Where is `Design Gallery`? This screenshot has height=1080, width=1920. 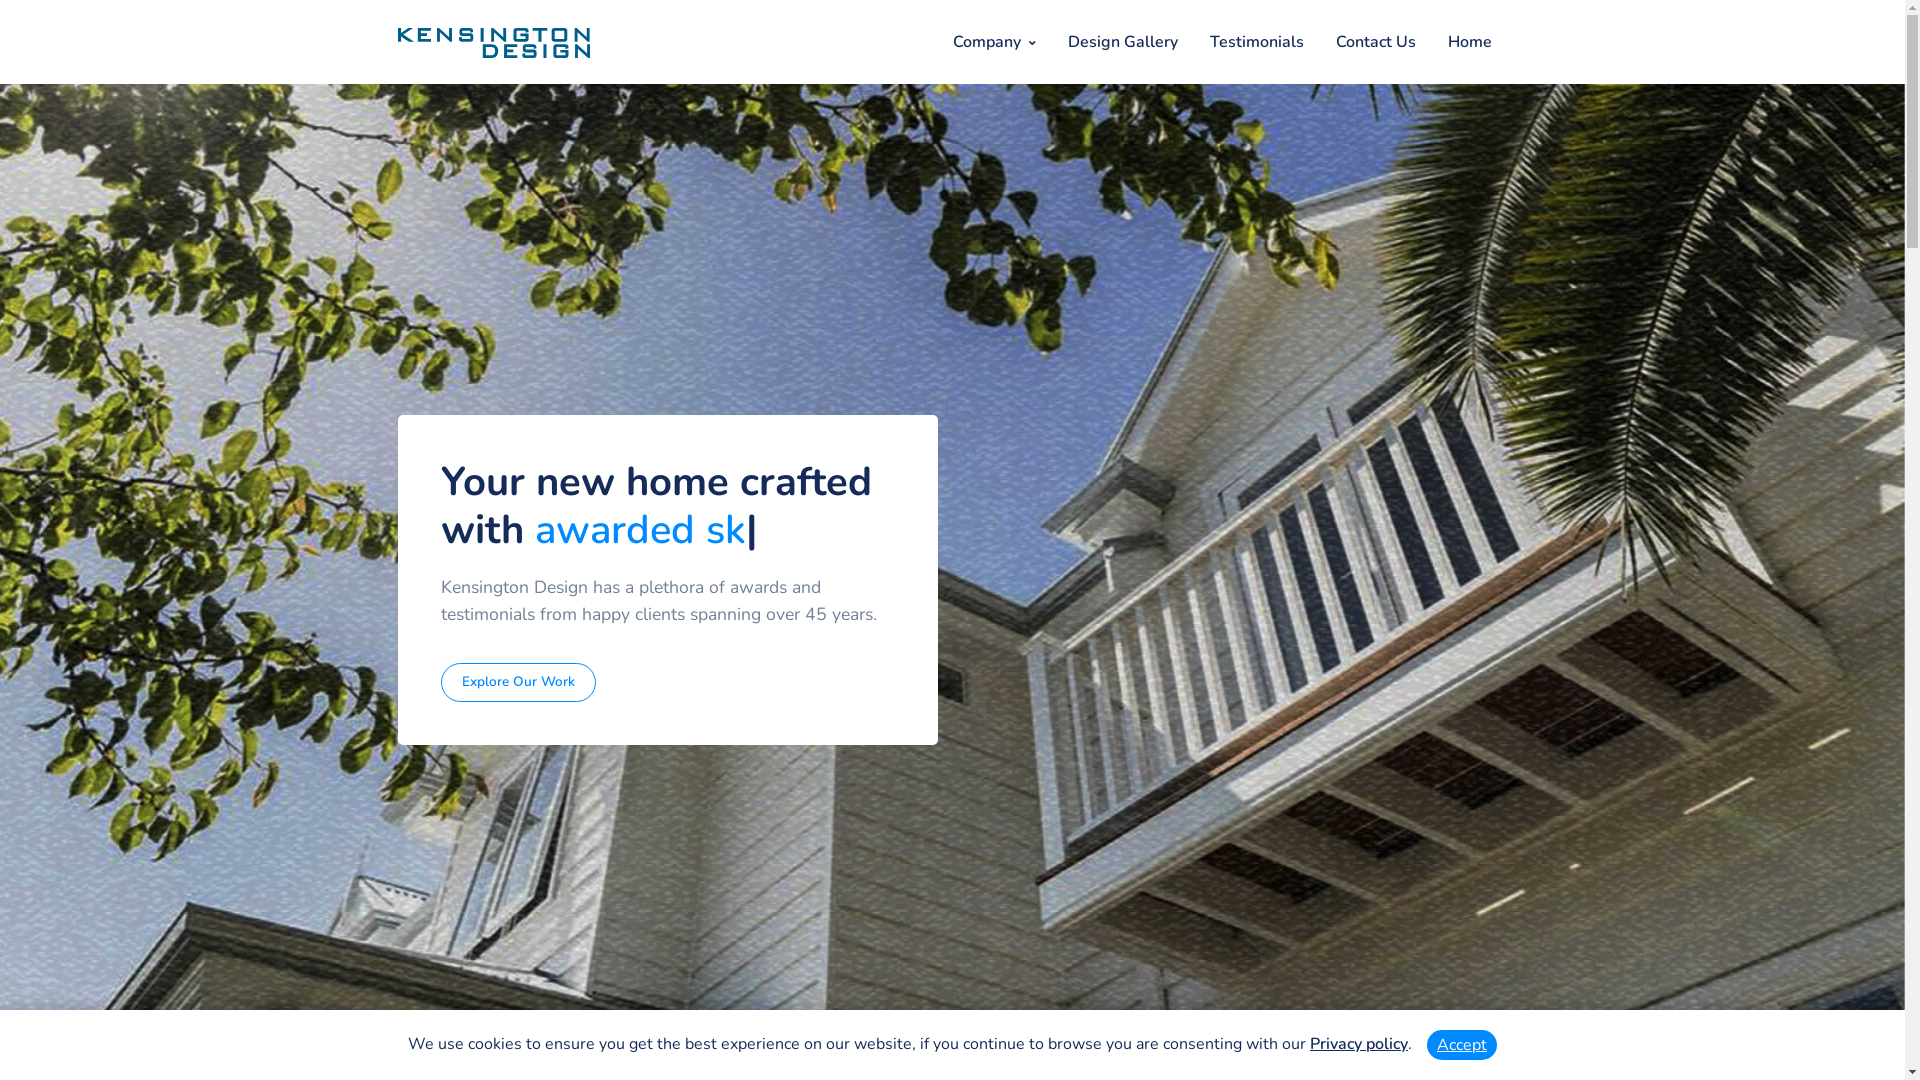
Design Gallery is located at coordinates (1123, 42).